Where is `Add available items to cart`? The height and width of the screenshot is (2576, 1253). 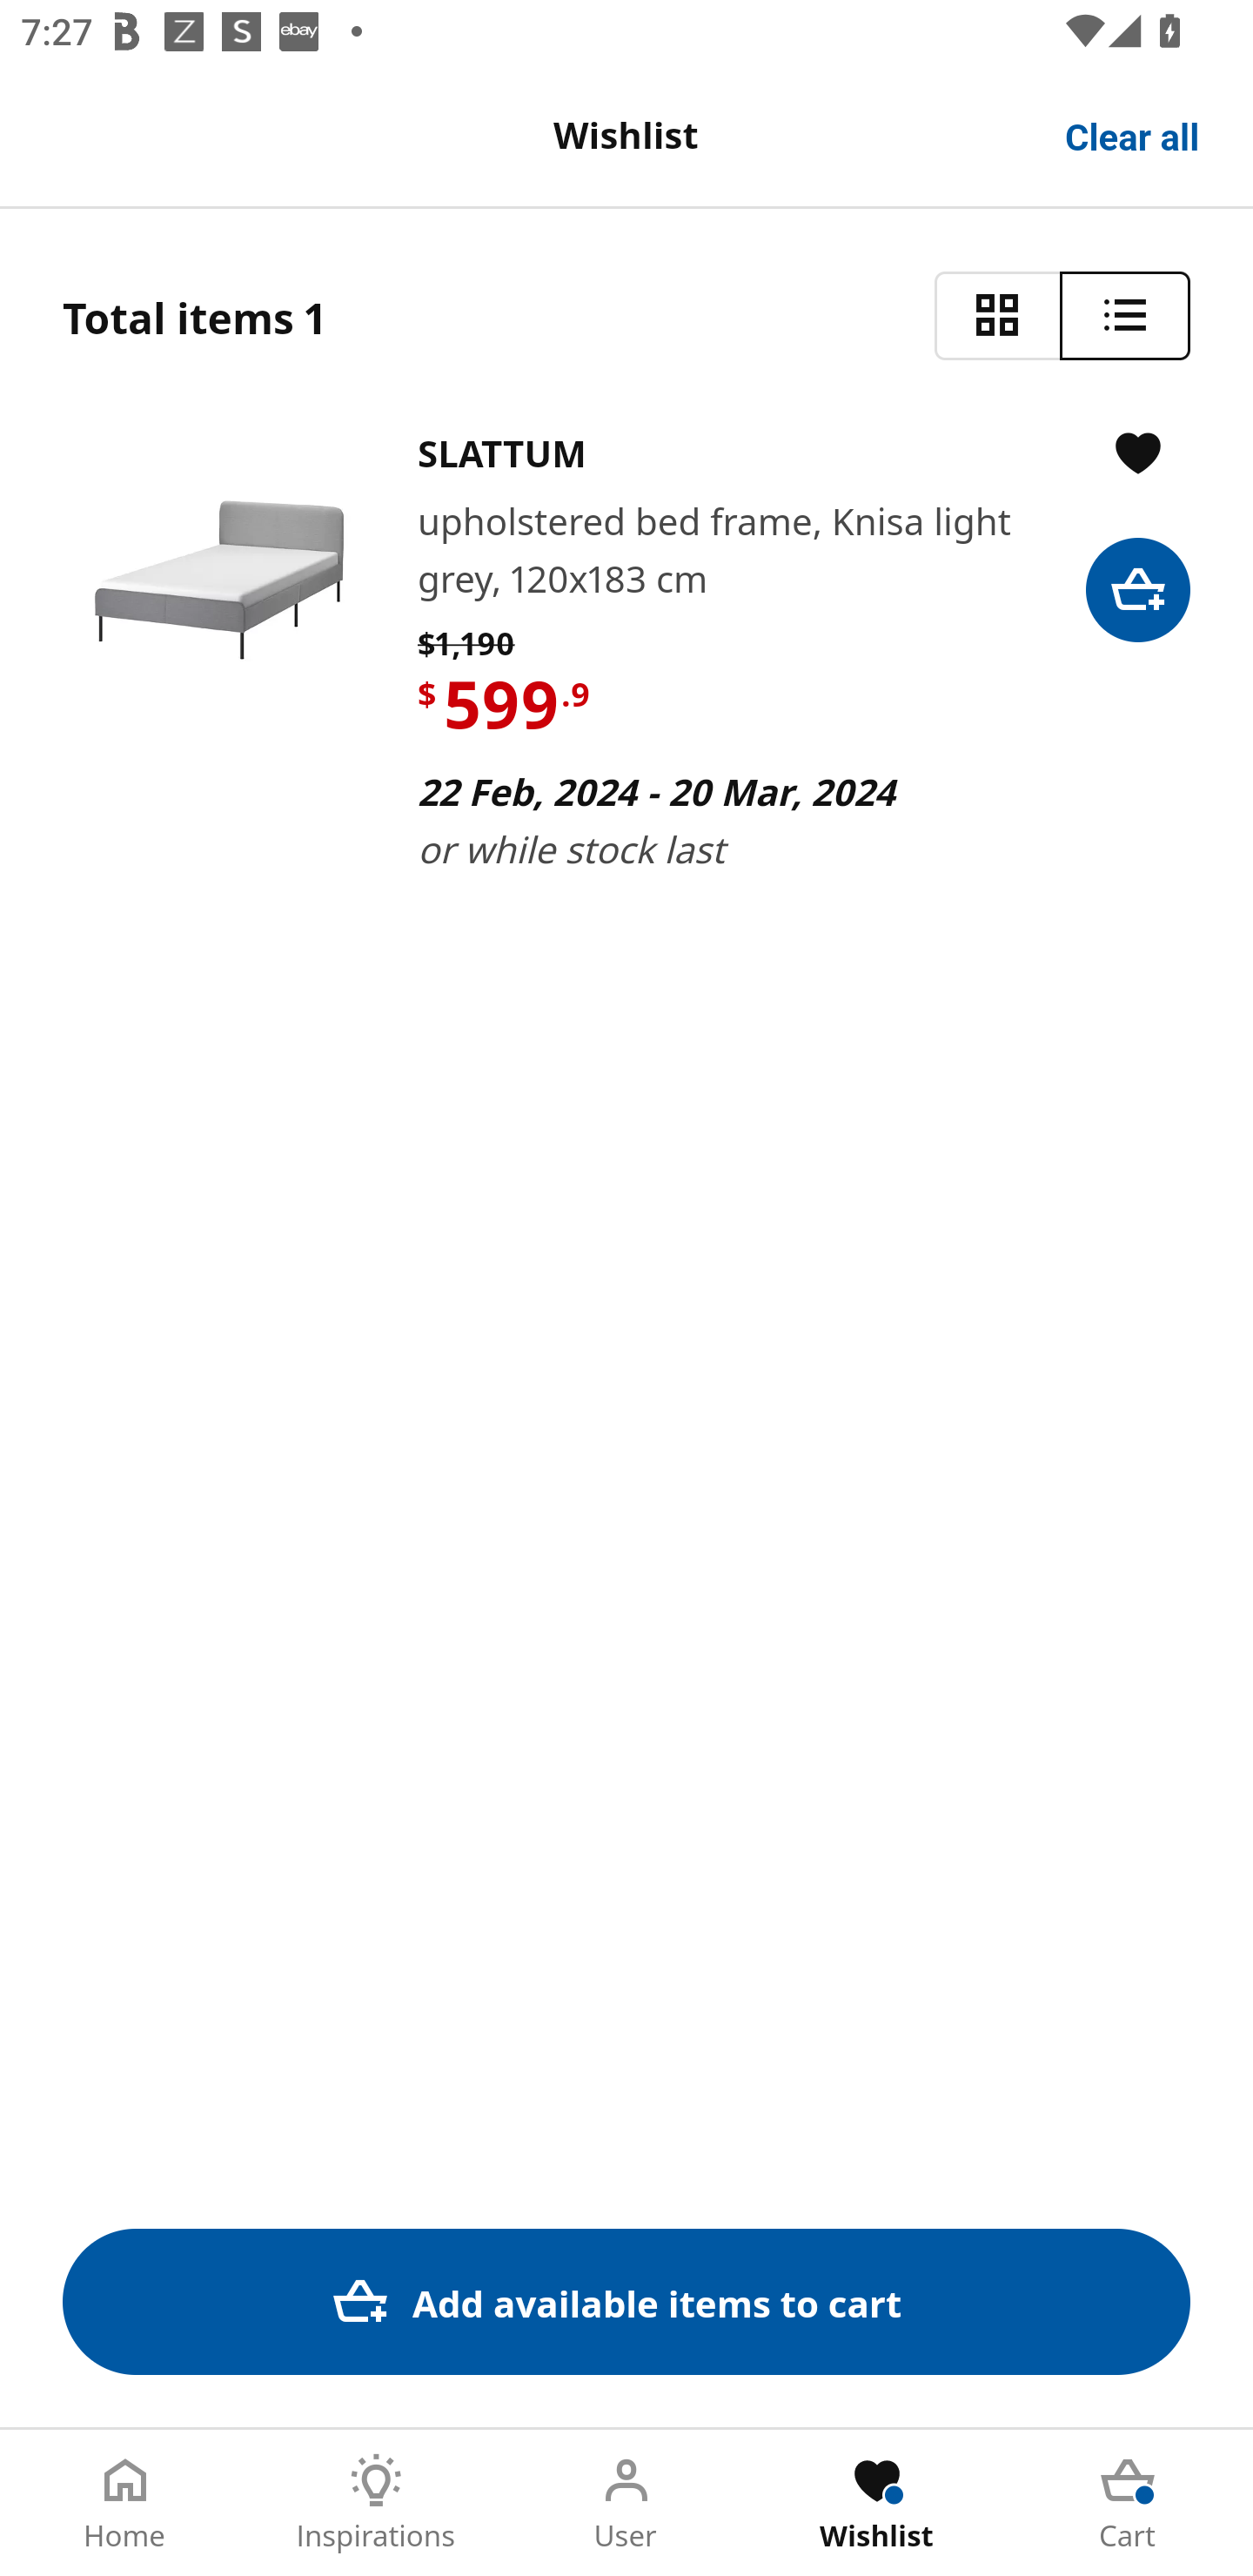 Add available items to cart is located at coordinates (626, 2301).